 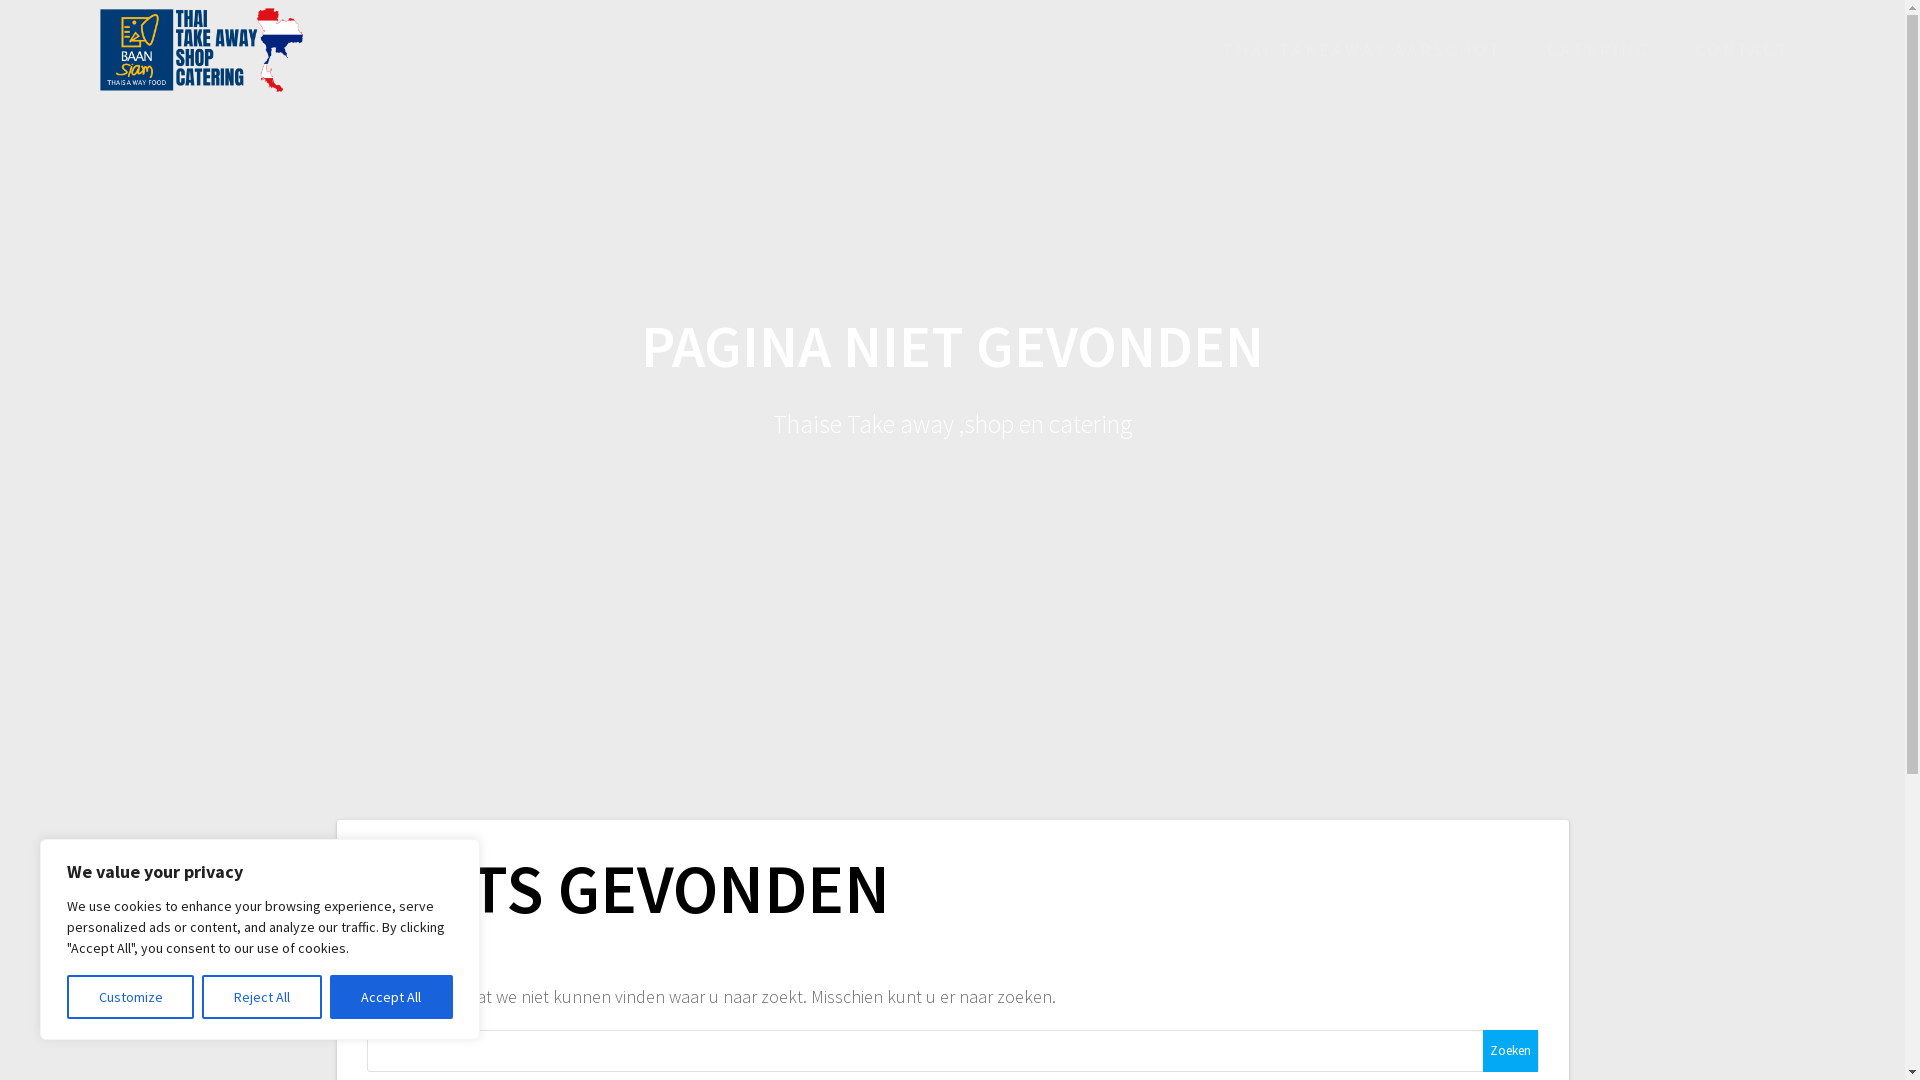 I want to click on Zoeken, so click(x=1510, y=1051).